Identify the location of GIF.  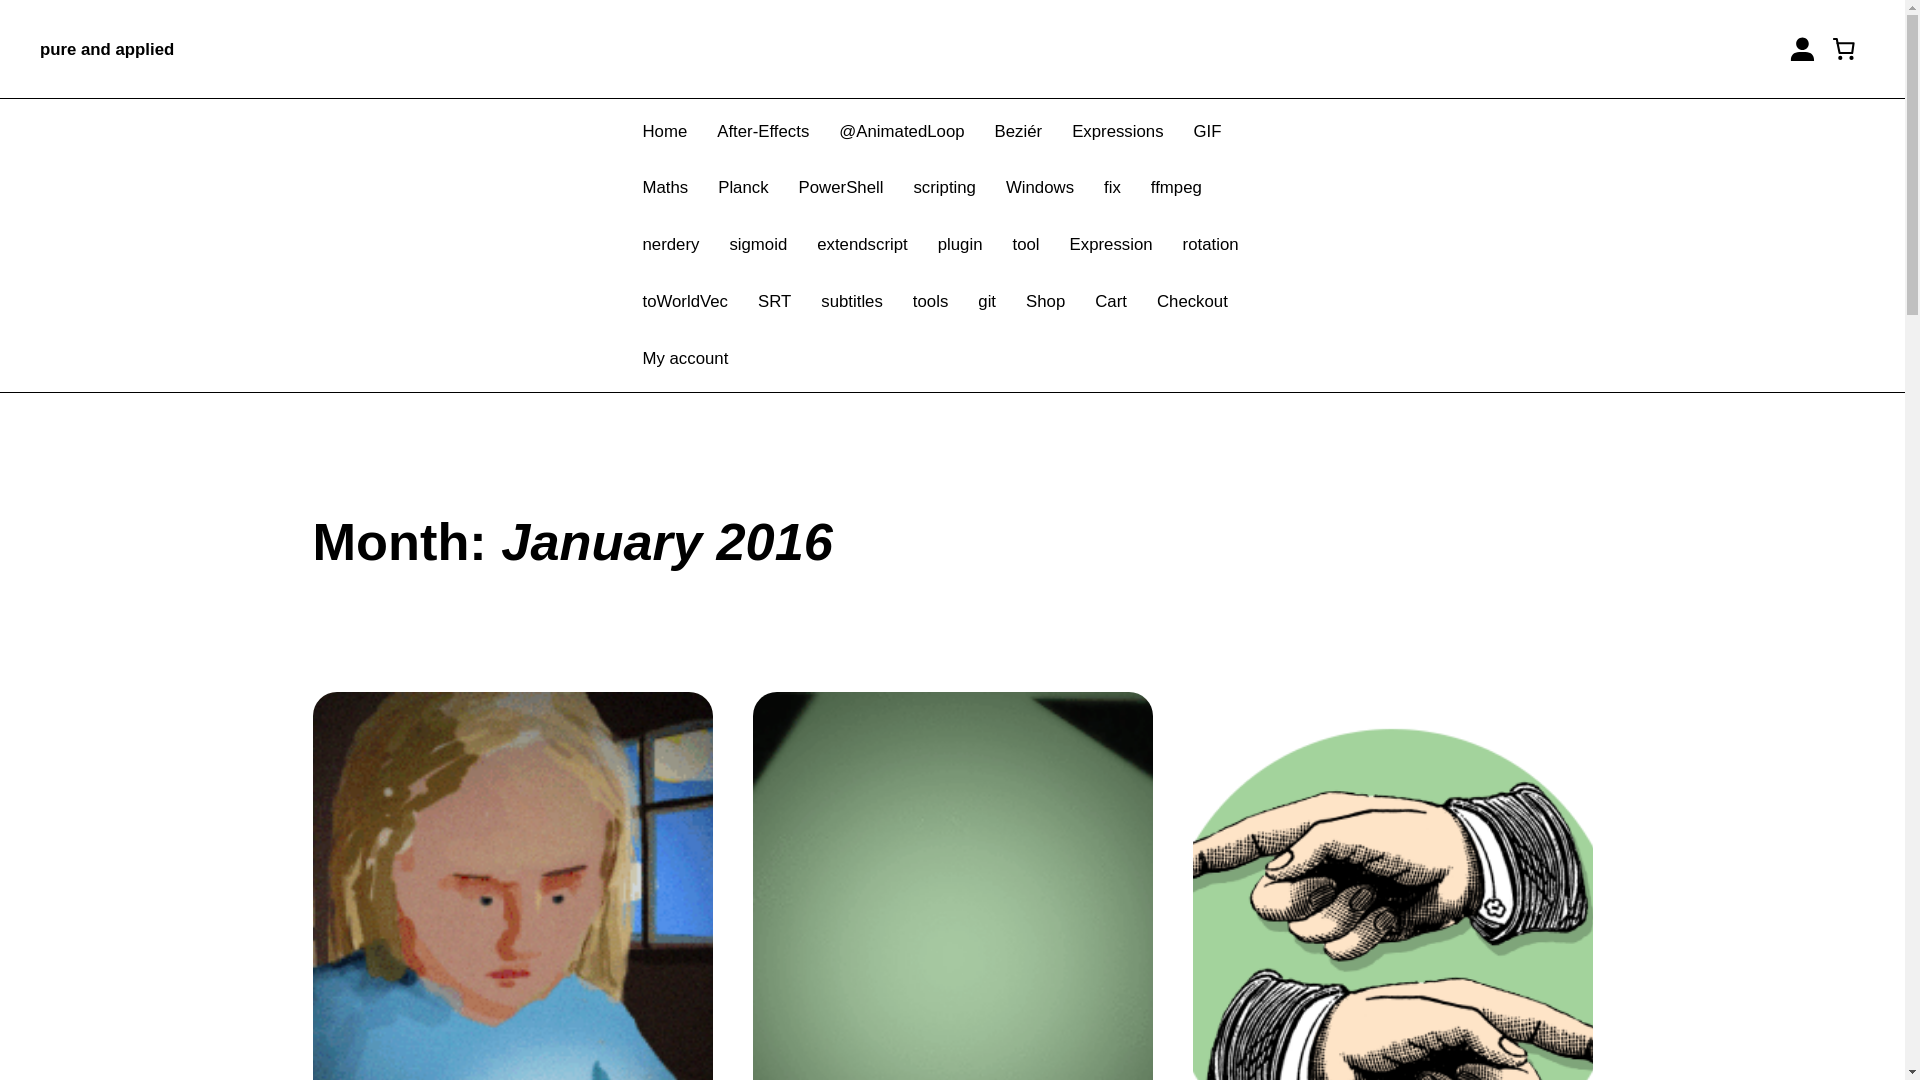
(1208, 132).